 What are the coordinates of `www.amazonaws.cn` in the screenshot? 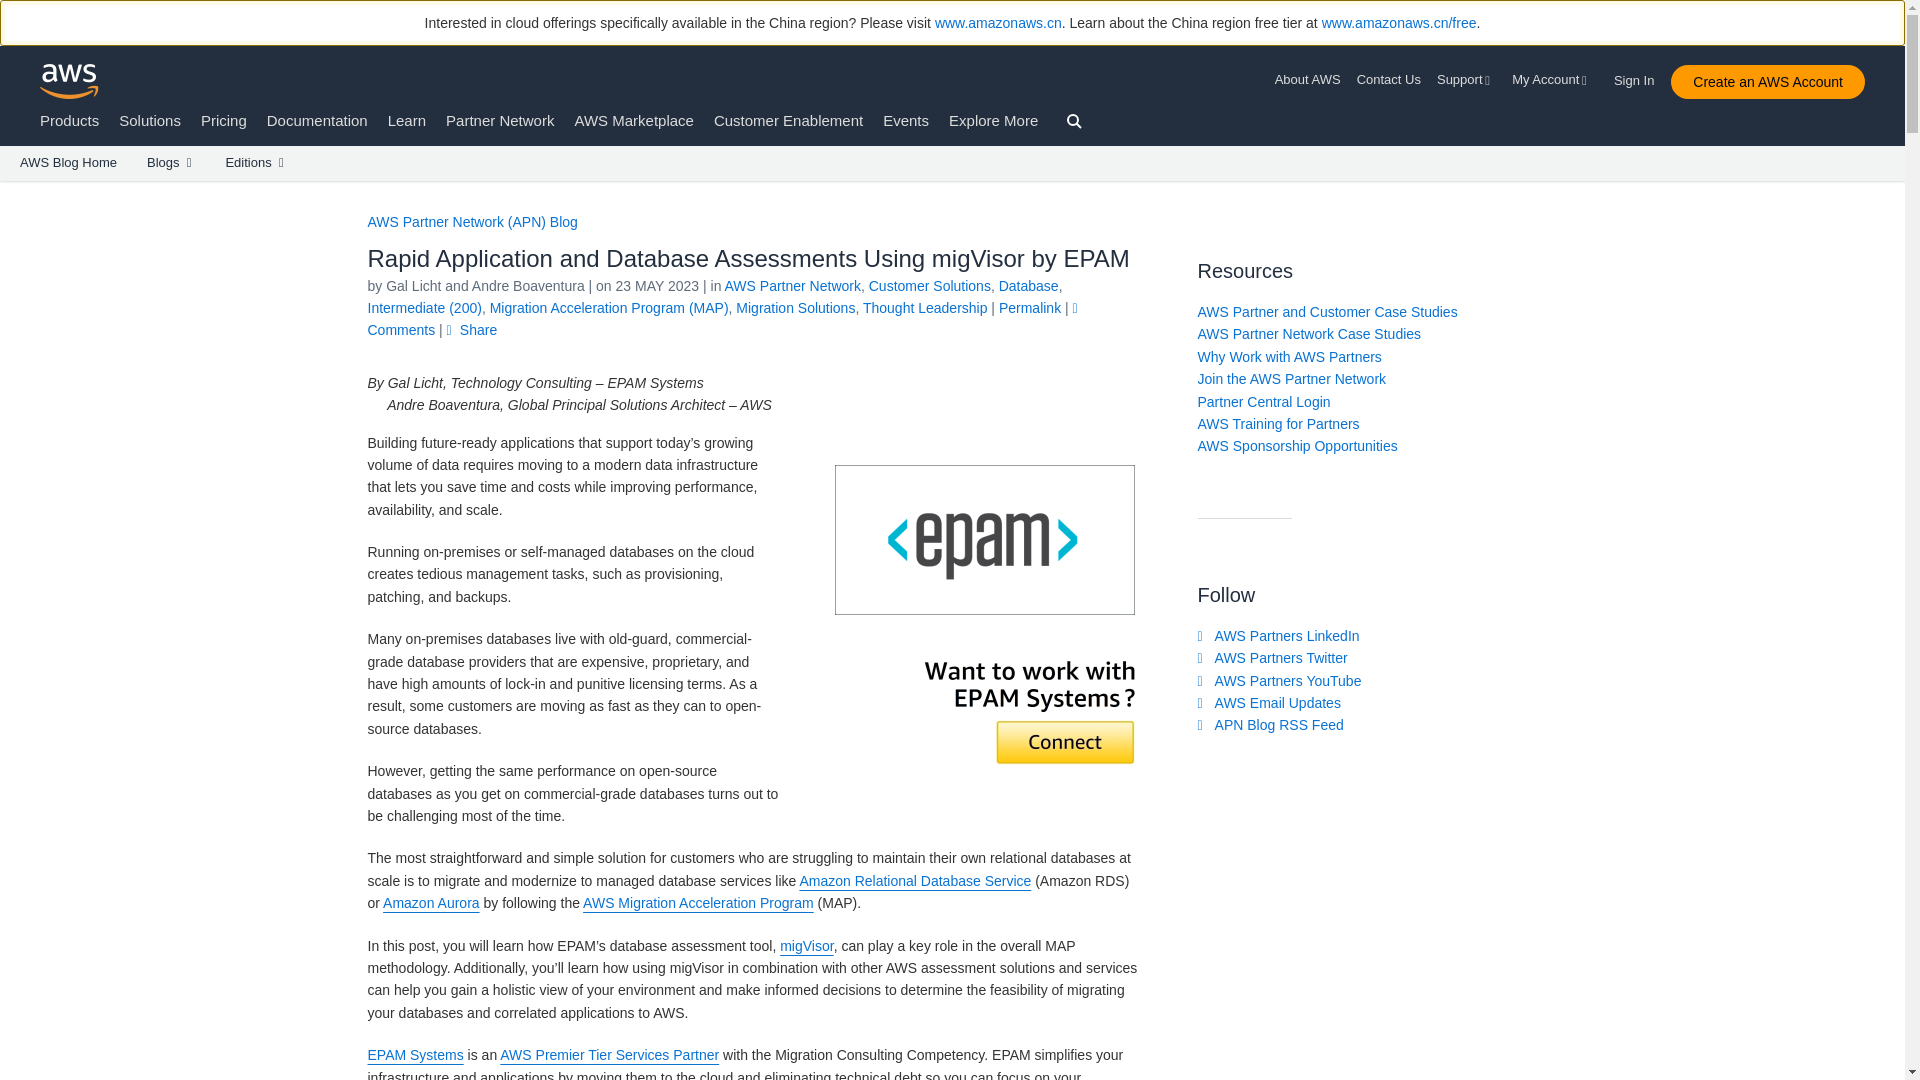 It's located at (998, 23).